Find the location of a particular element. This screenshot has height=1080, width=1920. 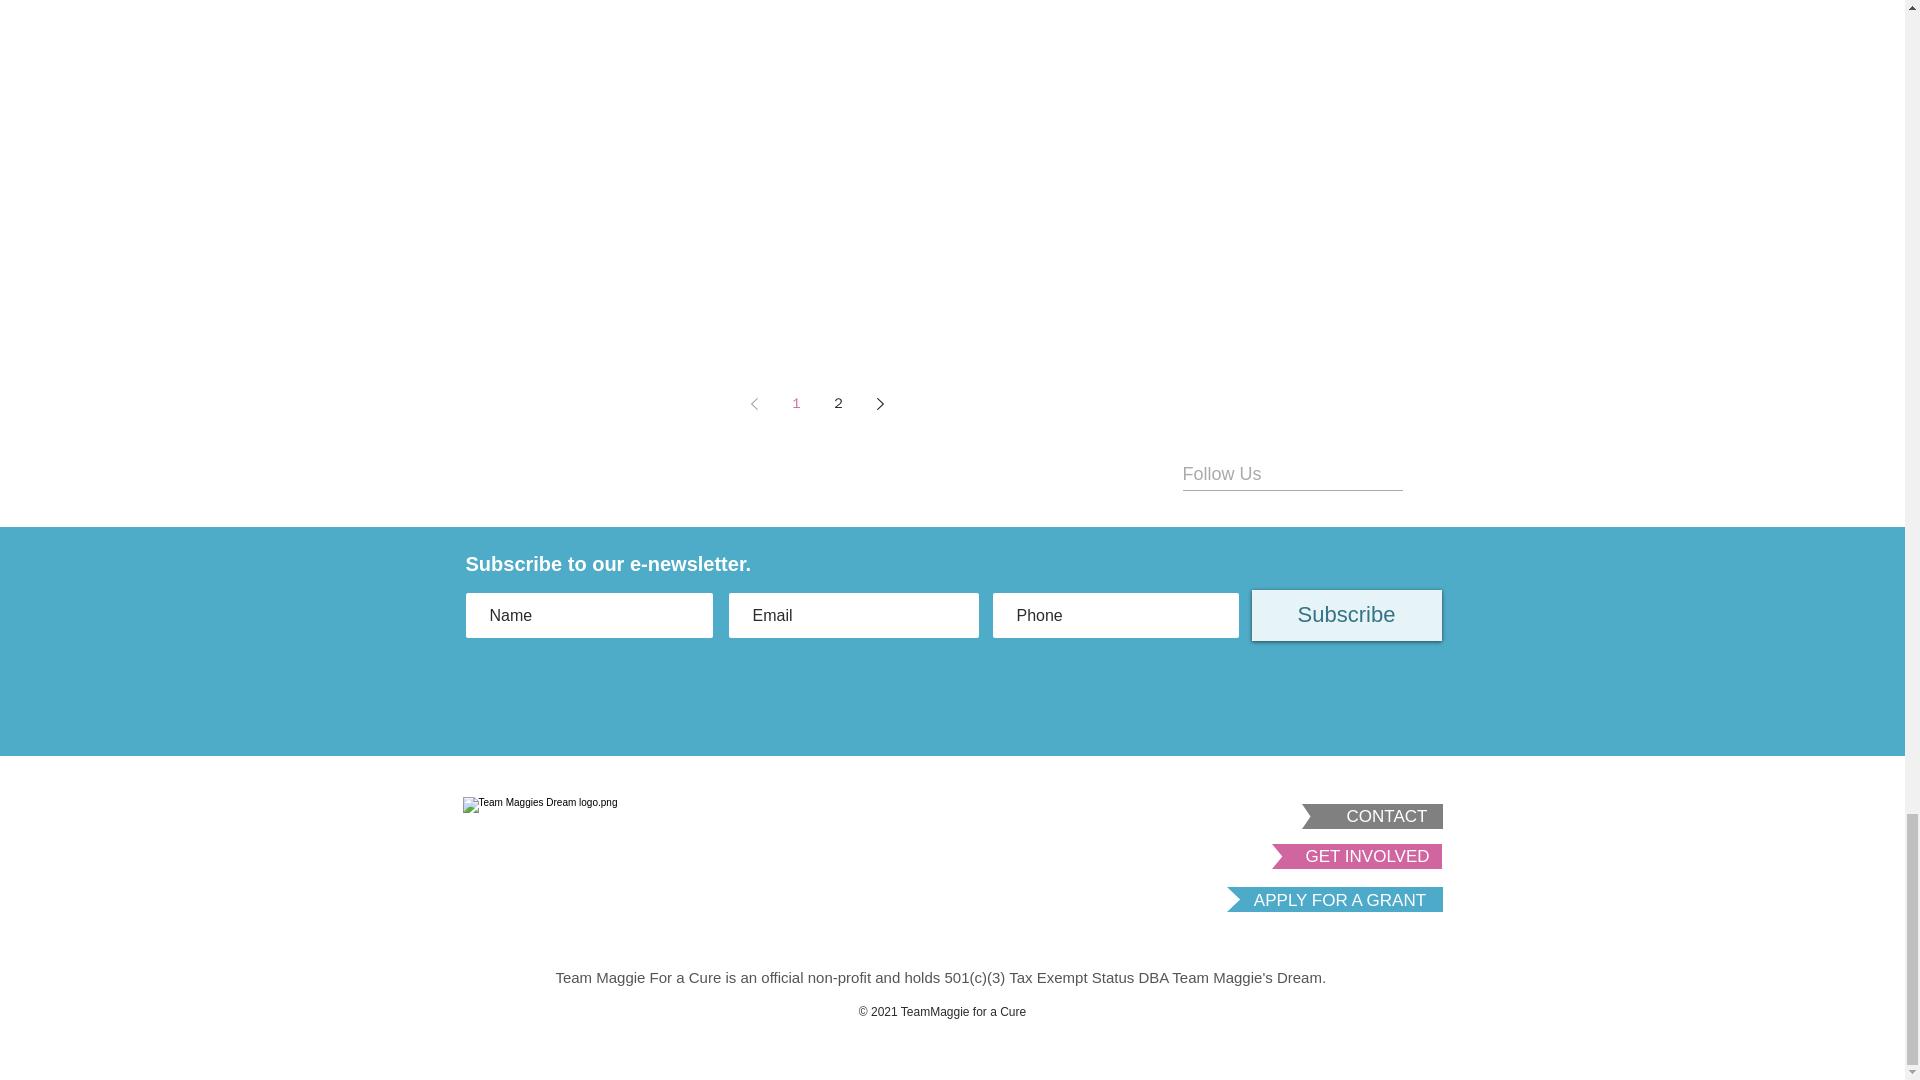

2 is located at coordinates (838, 404).